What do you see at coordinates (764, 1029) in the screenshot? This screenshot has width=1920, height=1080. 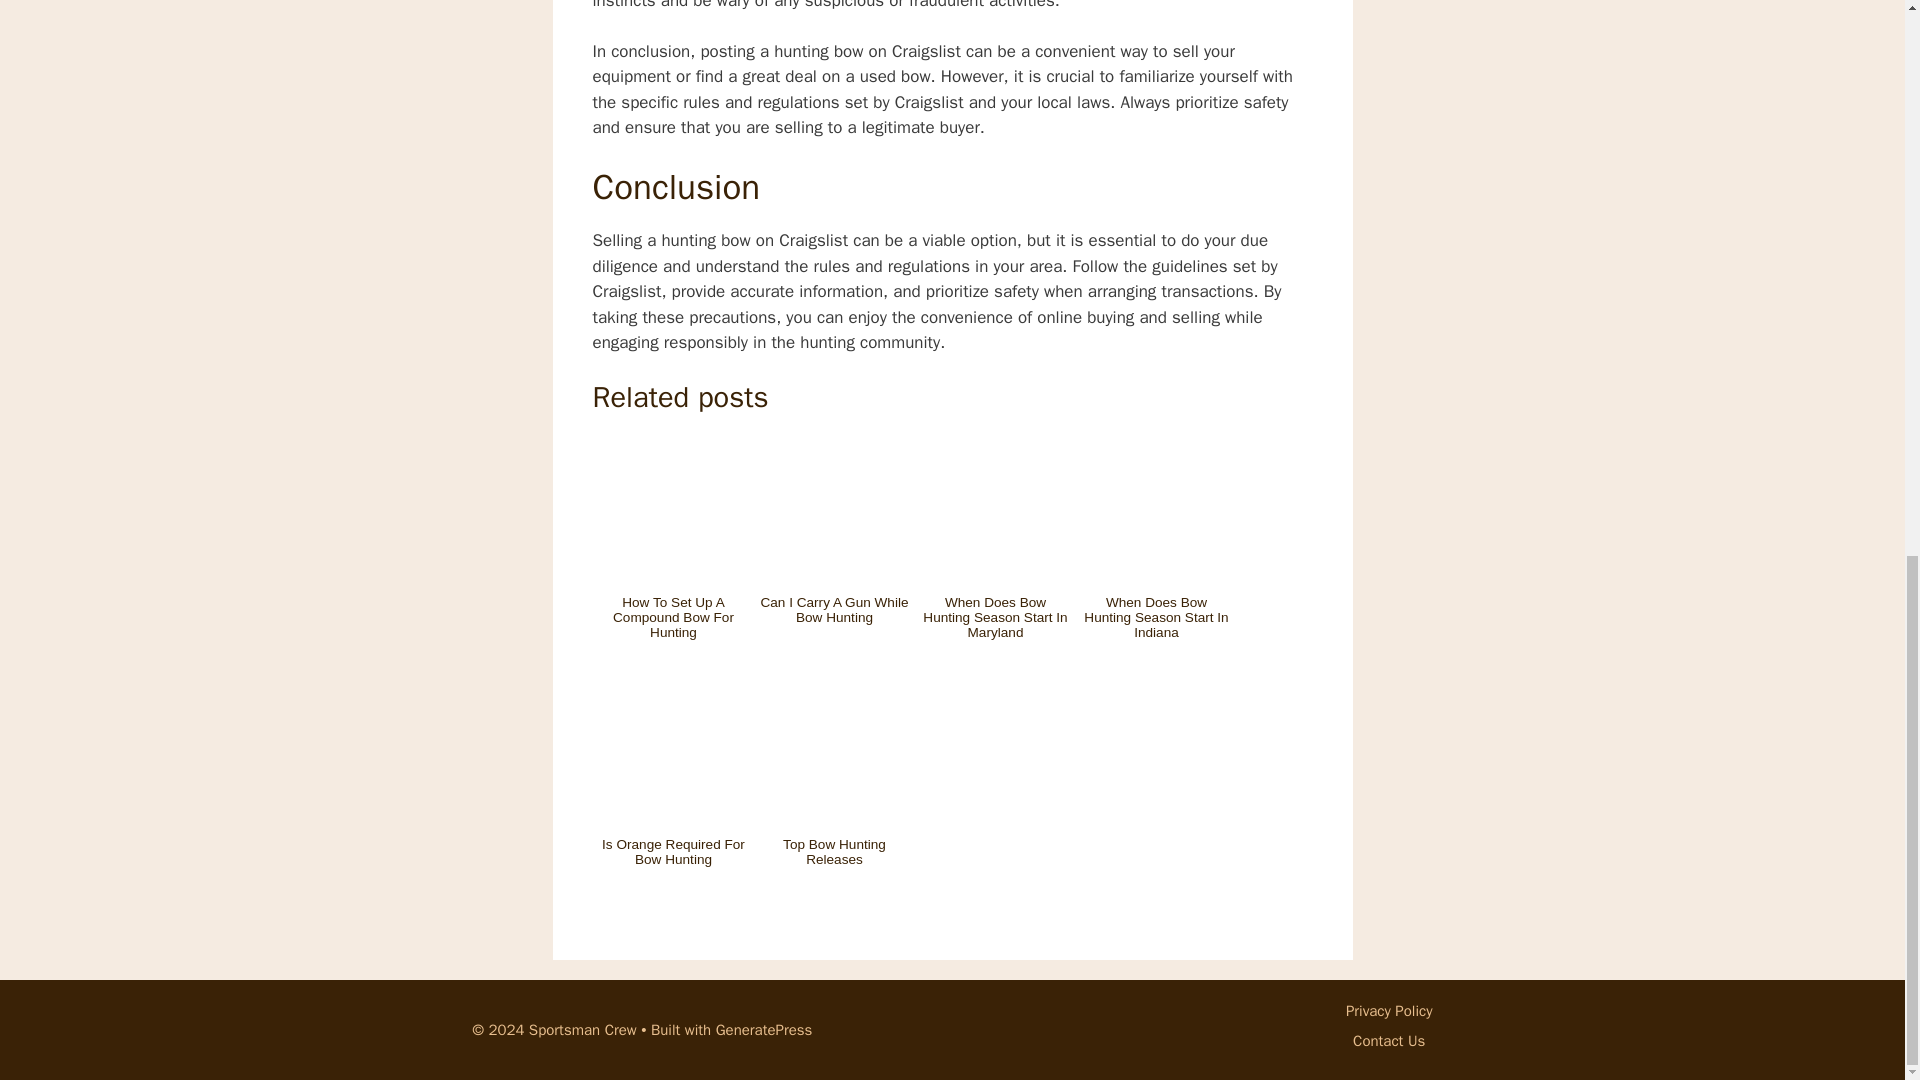 I see `GeneratePress` at bounding box center [764, 1029].